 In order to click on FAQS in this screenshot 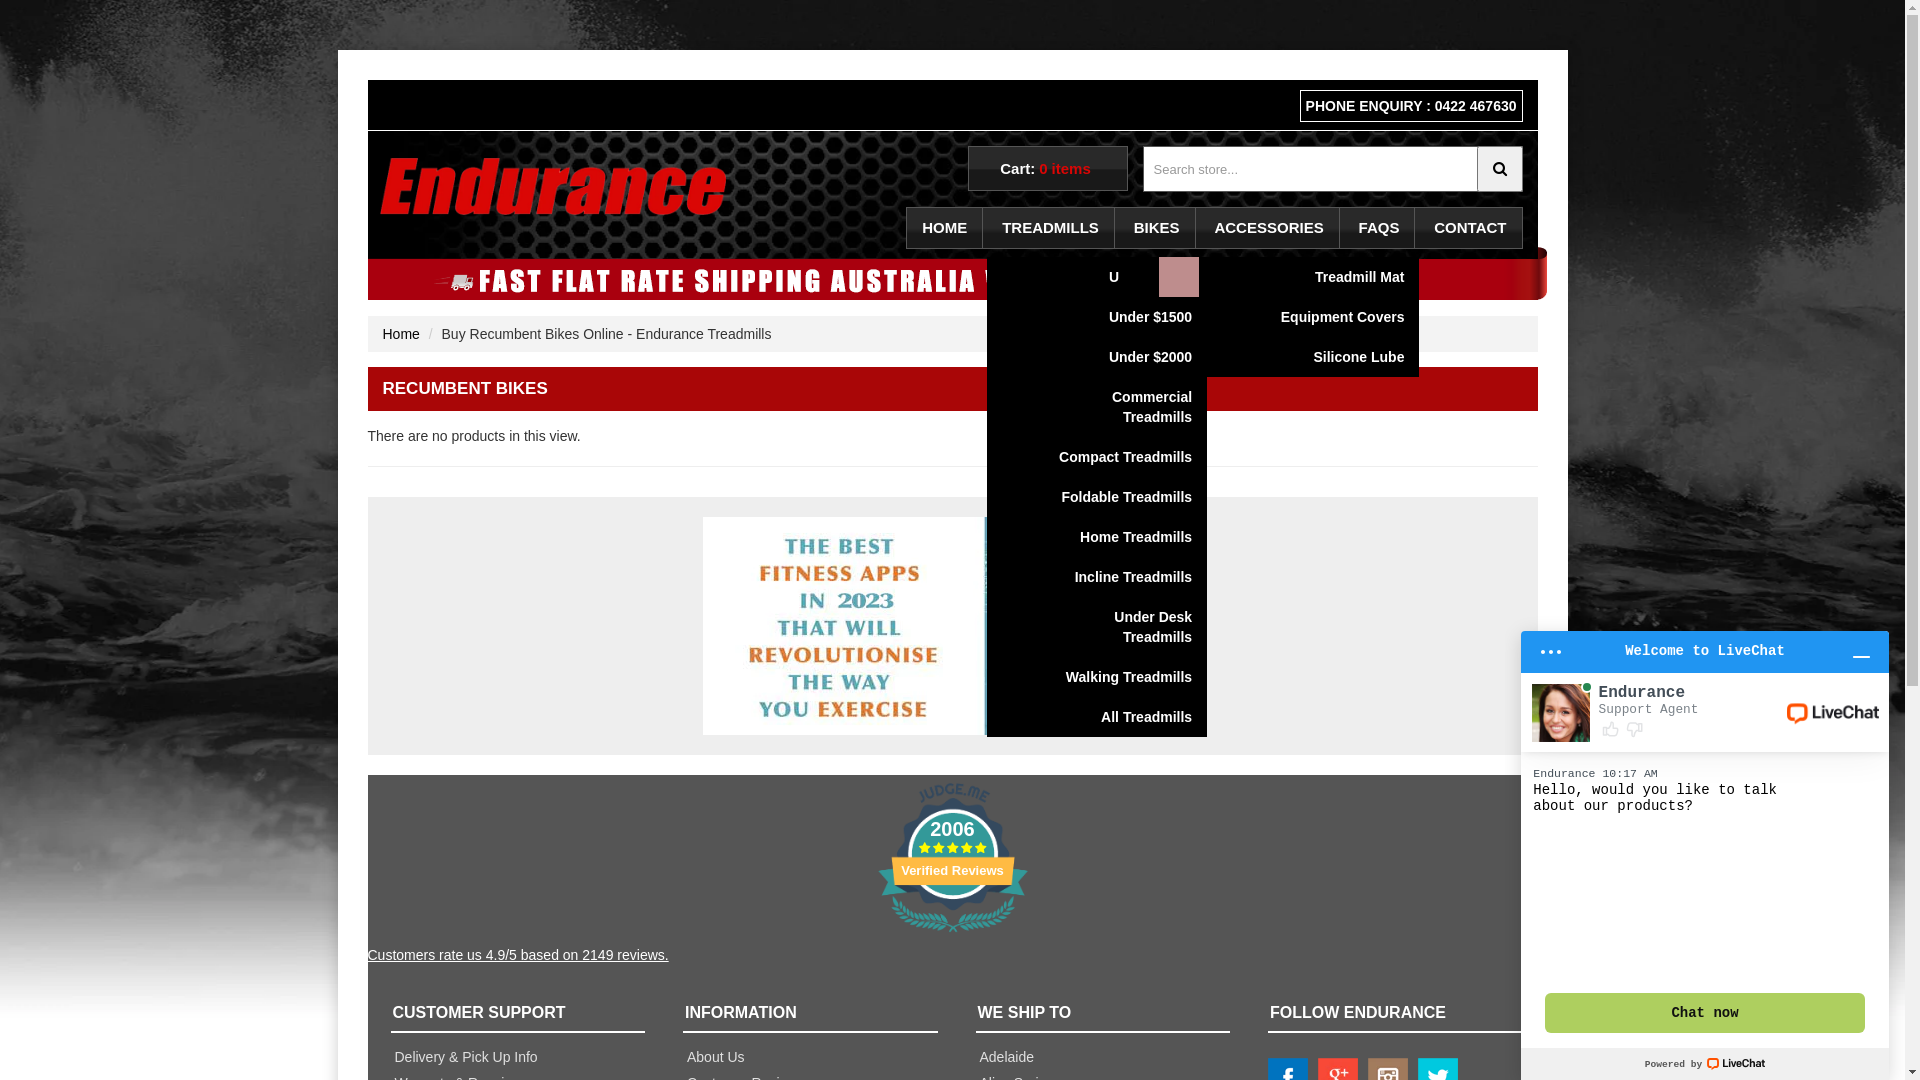, I will do `click(1380, 228)`.